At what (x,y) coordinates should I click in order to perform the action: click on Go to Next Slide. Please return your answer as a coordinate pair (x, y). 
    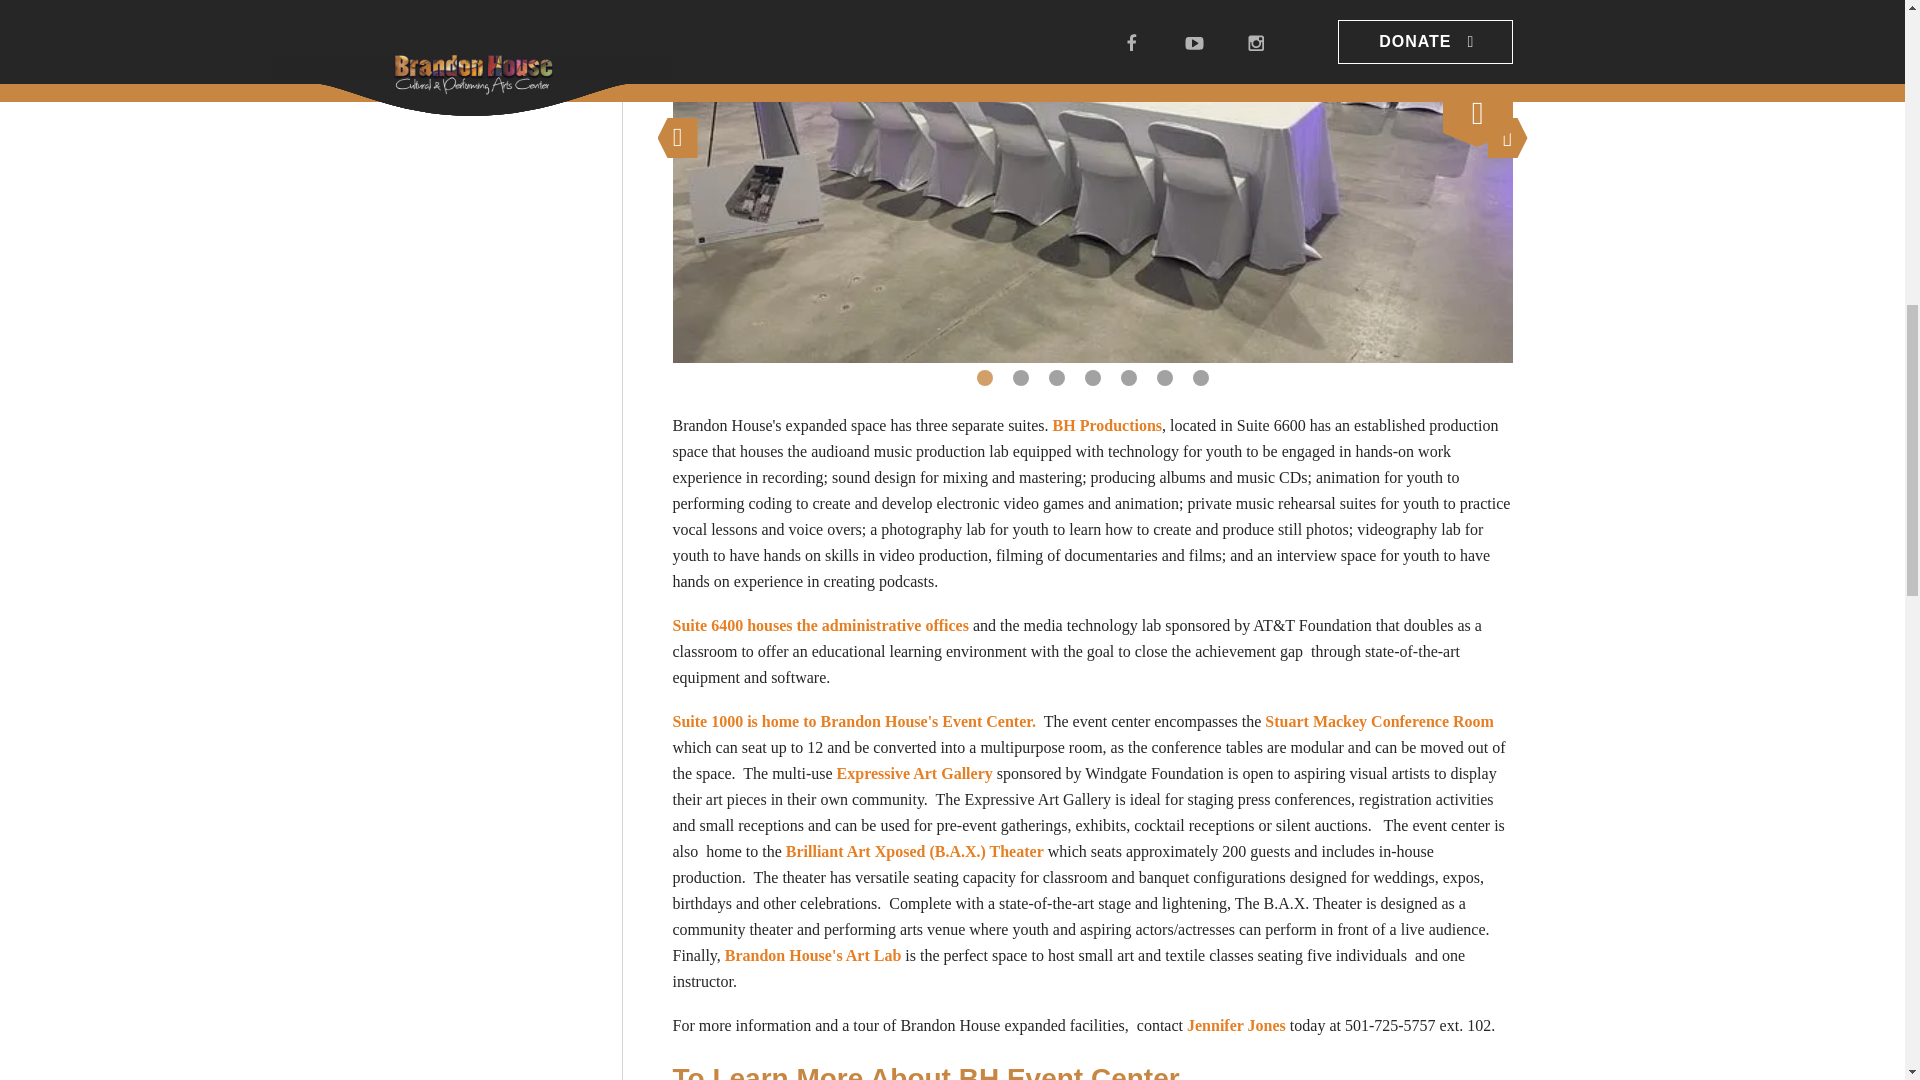
    Looking at the image, I should click on (1508, 137).